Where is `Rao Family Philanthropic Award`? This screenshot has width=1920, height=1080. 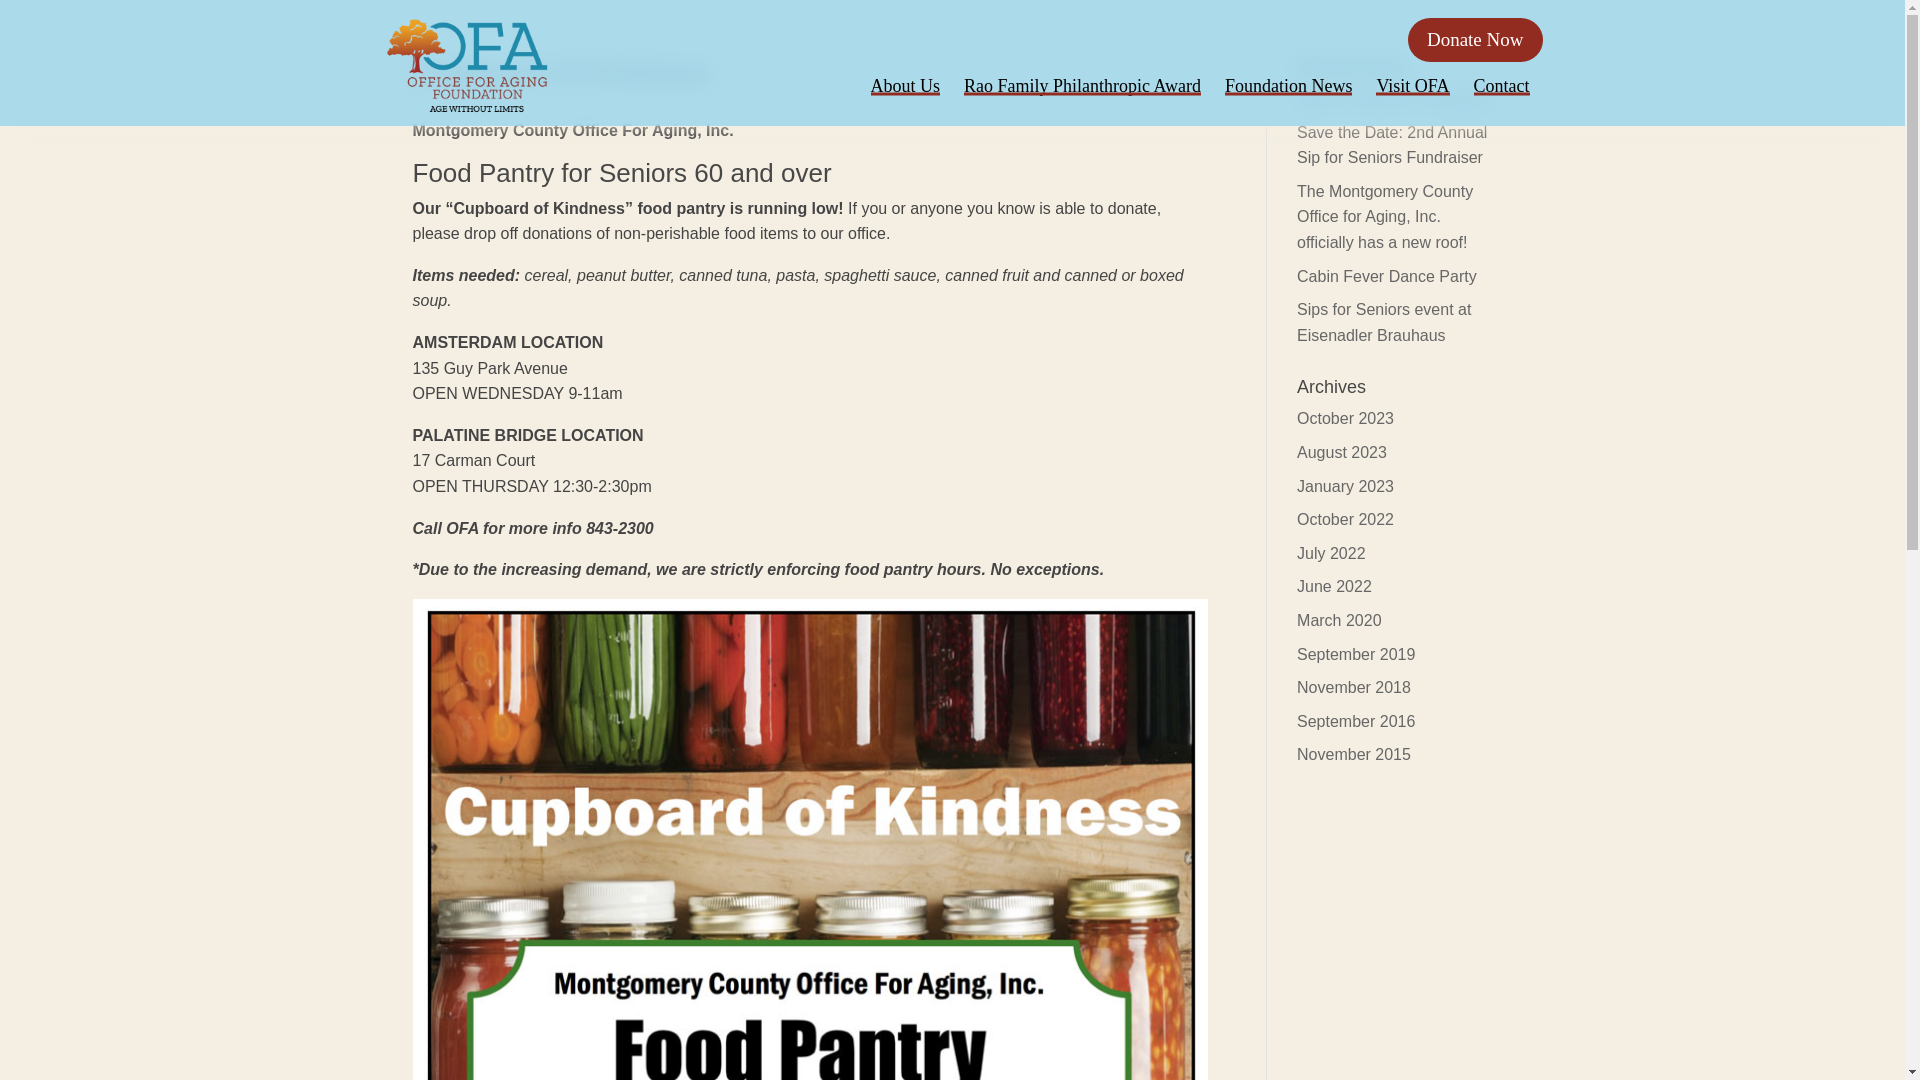
Rao Family Philanthropic Award is located at coordinates (1082, 86).